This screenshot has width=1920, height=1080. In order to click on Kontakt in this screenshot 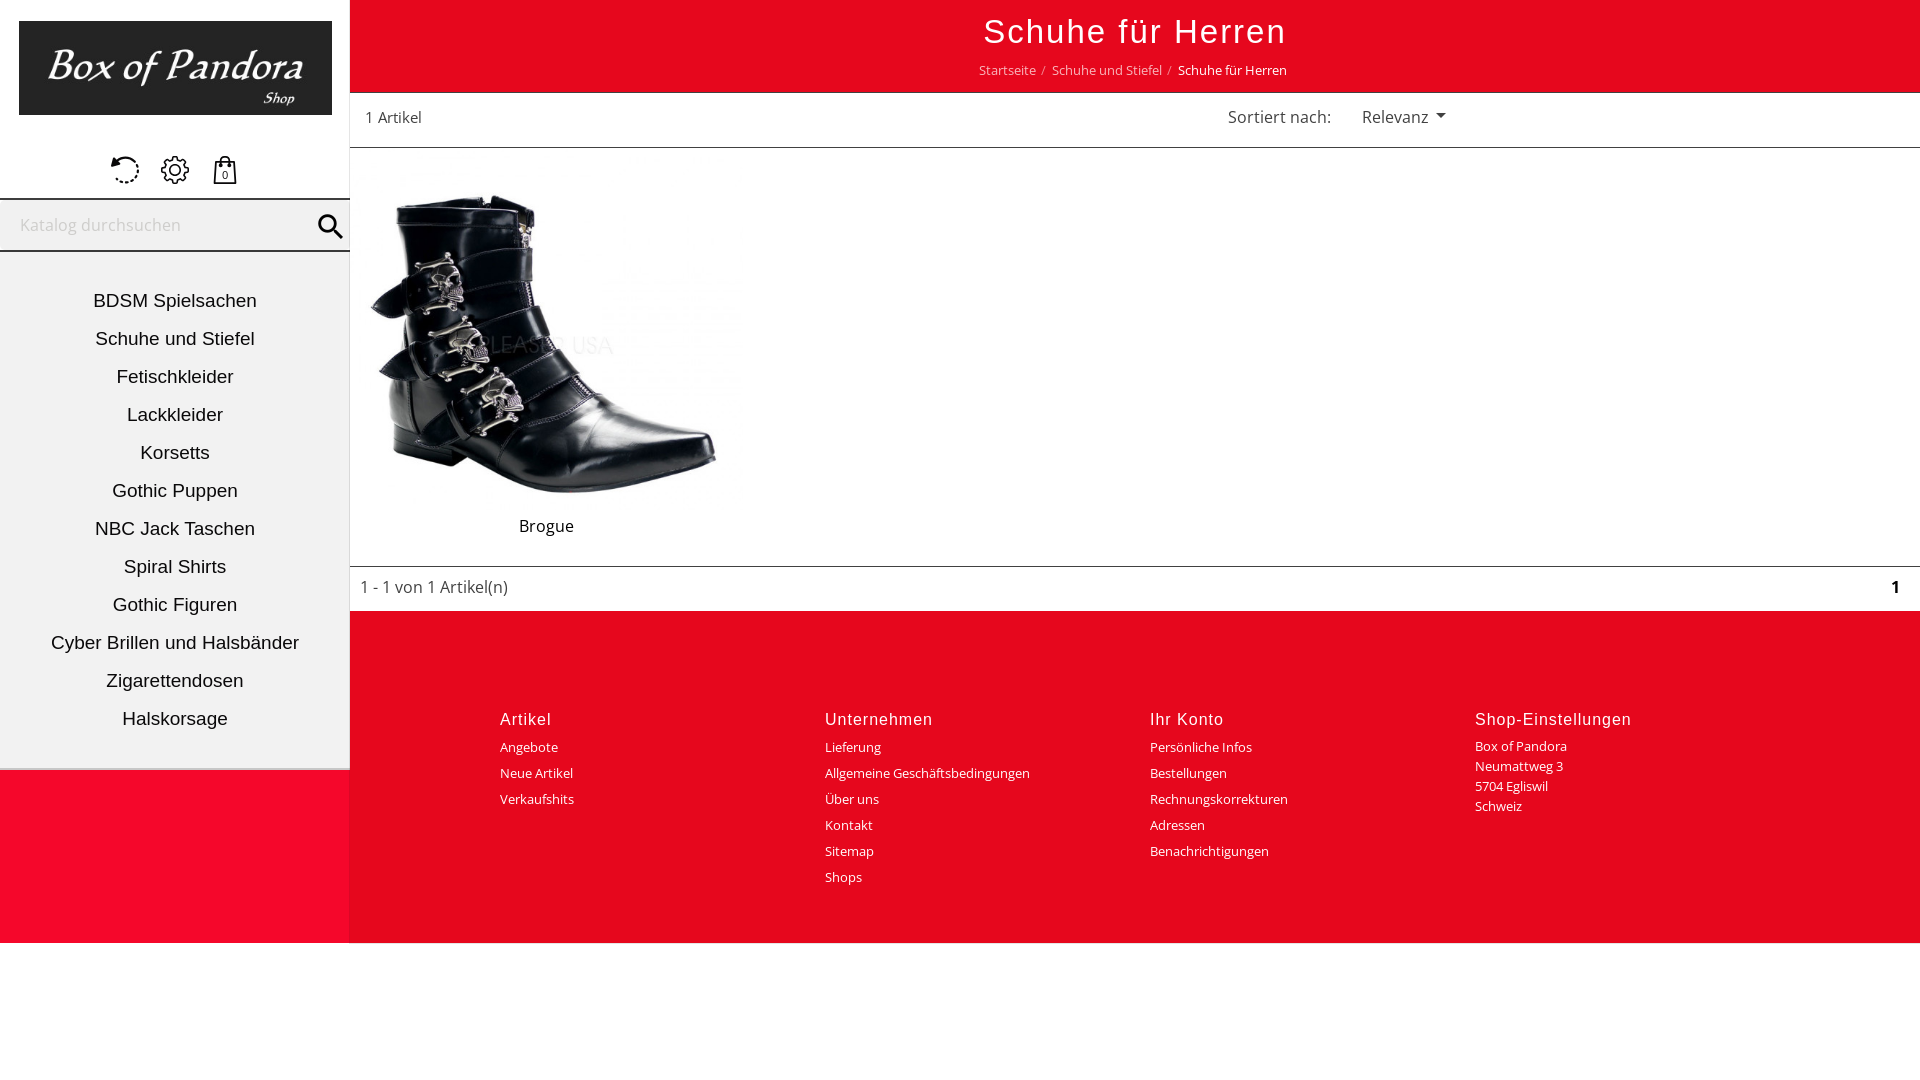, I will do `click(849, 825)`.